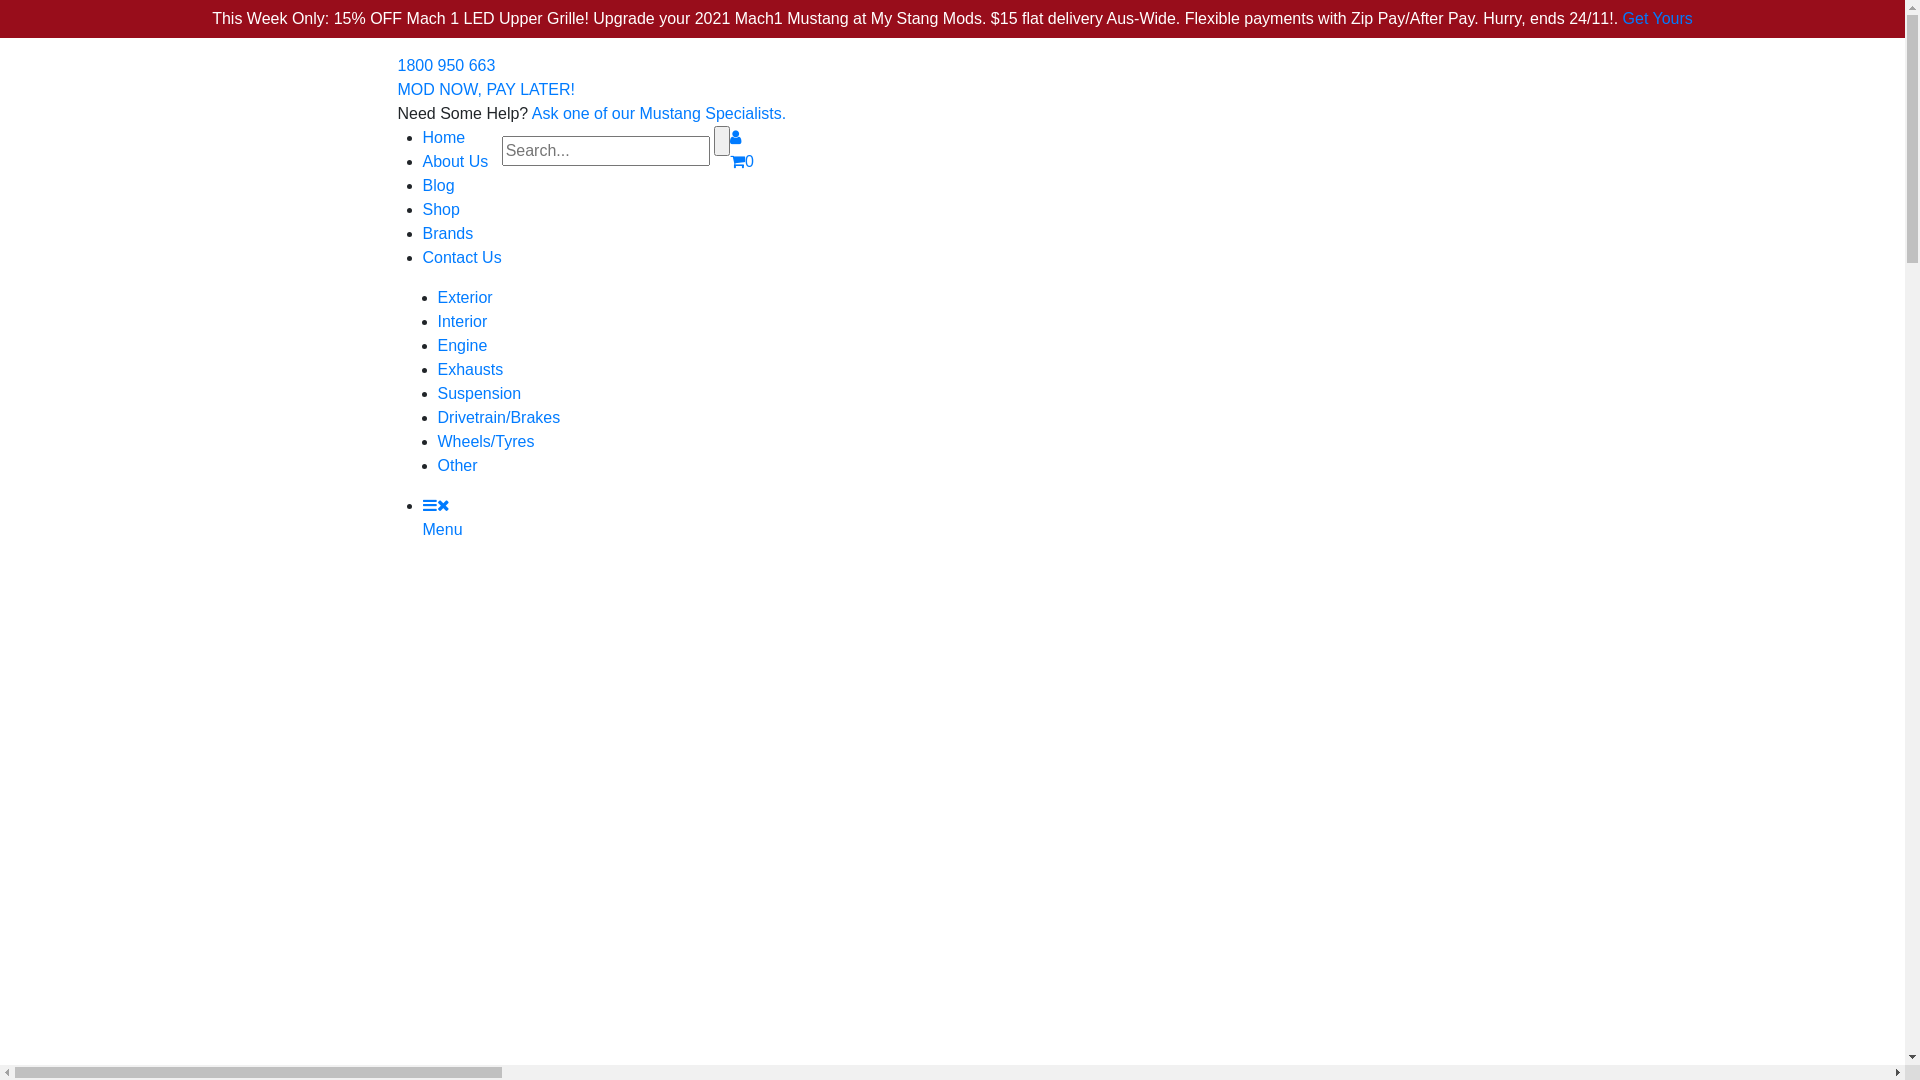  What do you see at coordinates (463, 346) in the screenshot?
I see `Engine` at bounding box center [463, 346].